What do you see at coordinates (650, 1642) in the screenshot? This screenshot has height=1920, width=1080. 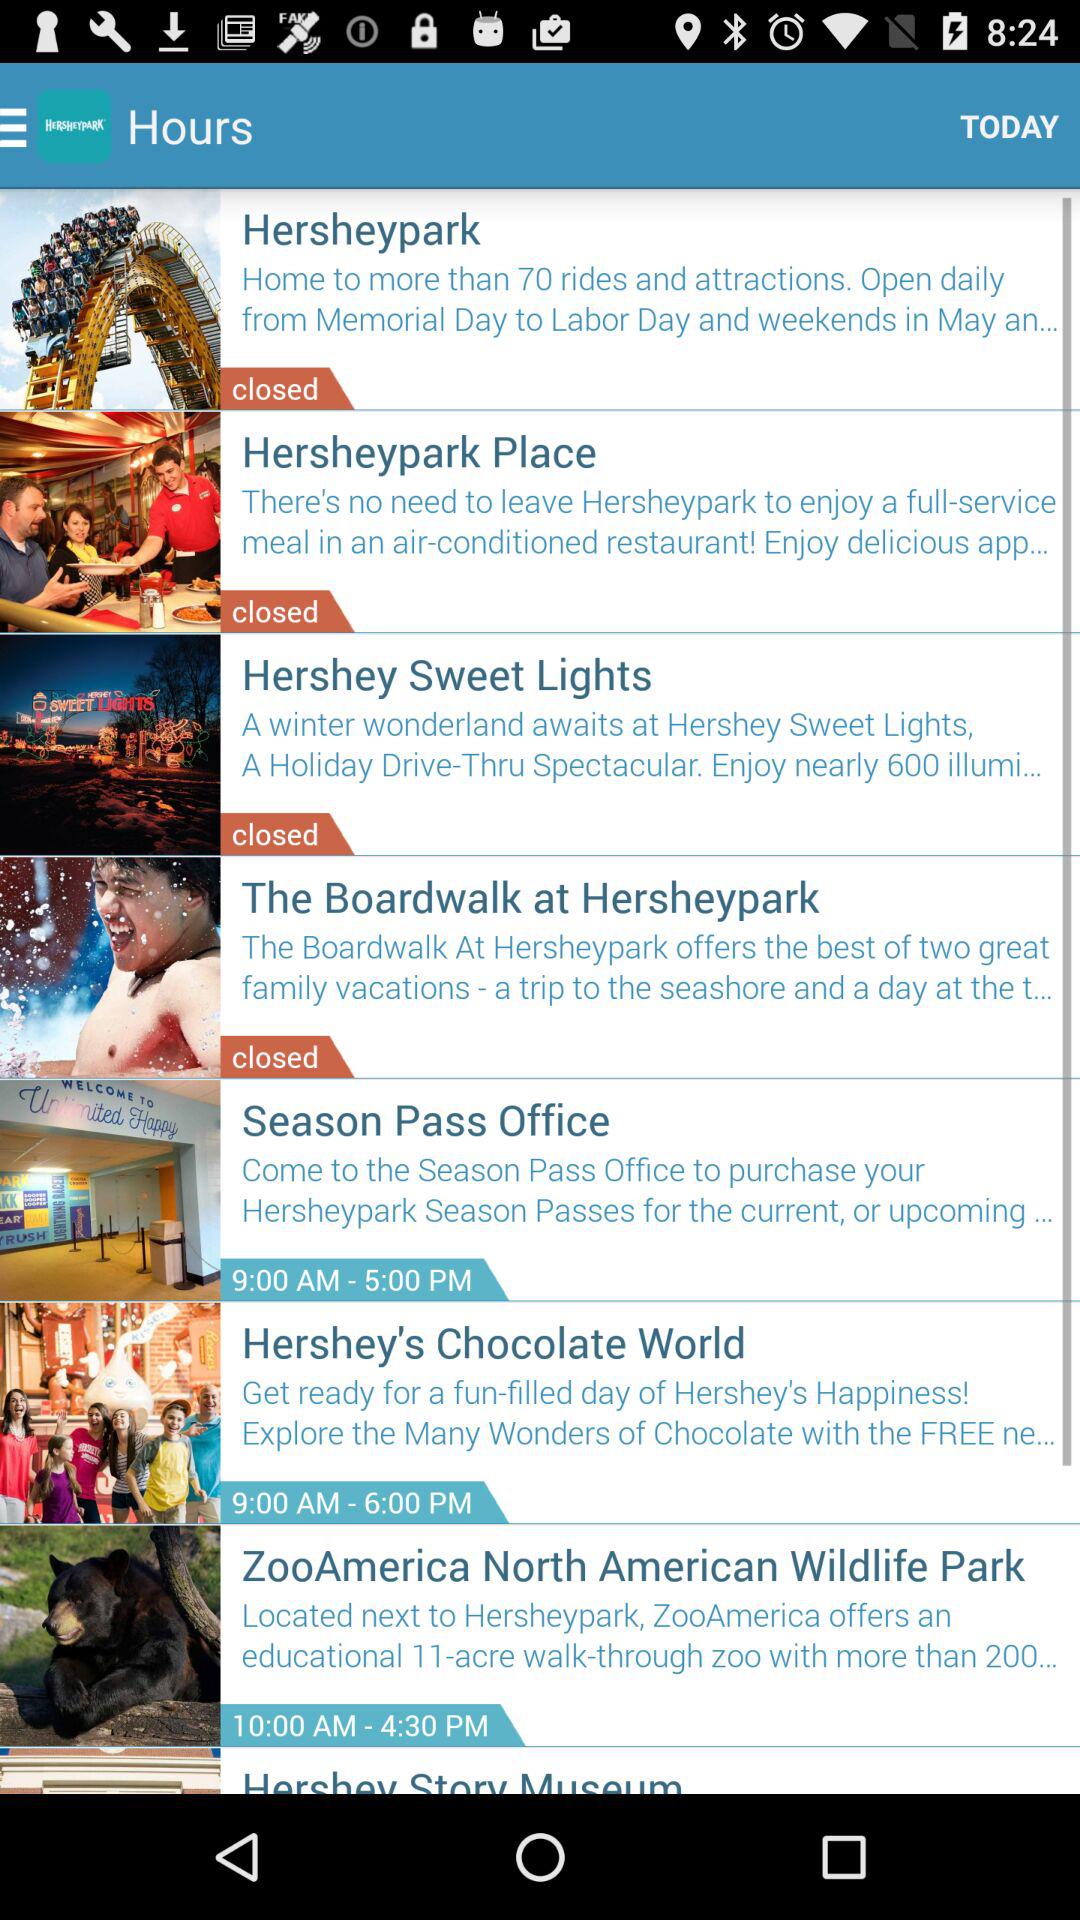 I see `turn off icon above the 10 00 am` at bounding box center [650, 1642].